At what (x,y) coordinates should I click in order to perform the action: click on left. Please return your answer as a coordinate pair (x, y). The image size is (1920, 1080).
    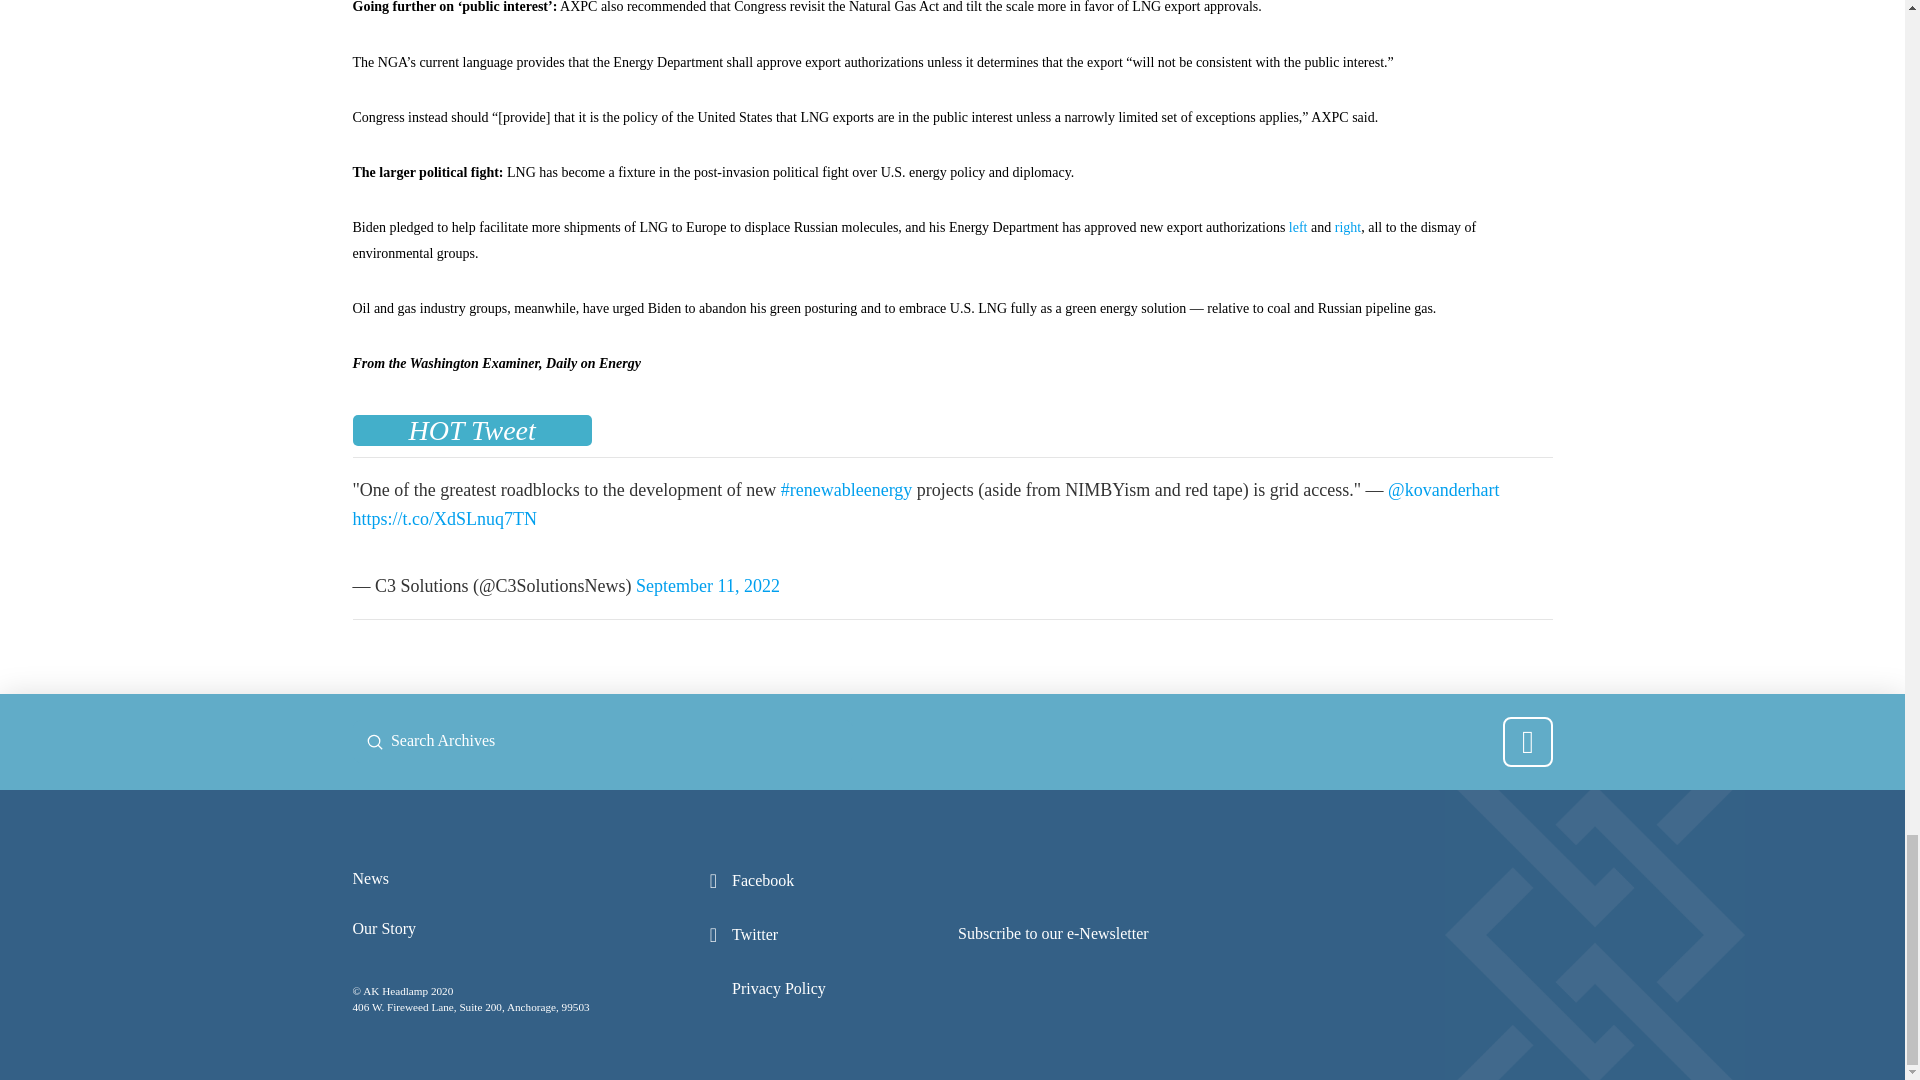
    Looking at the image, I should click on (1298, 228).